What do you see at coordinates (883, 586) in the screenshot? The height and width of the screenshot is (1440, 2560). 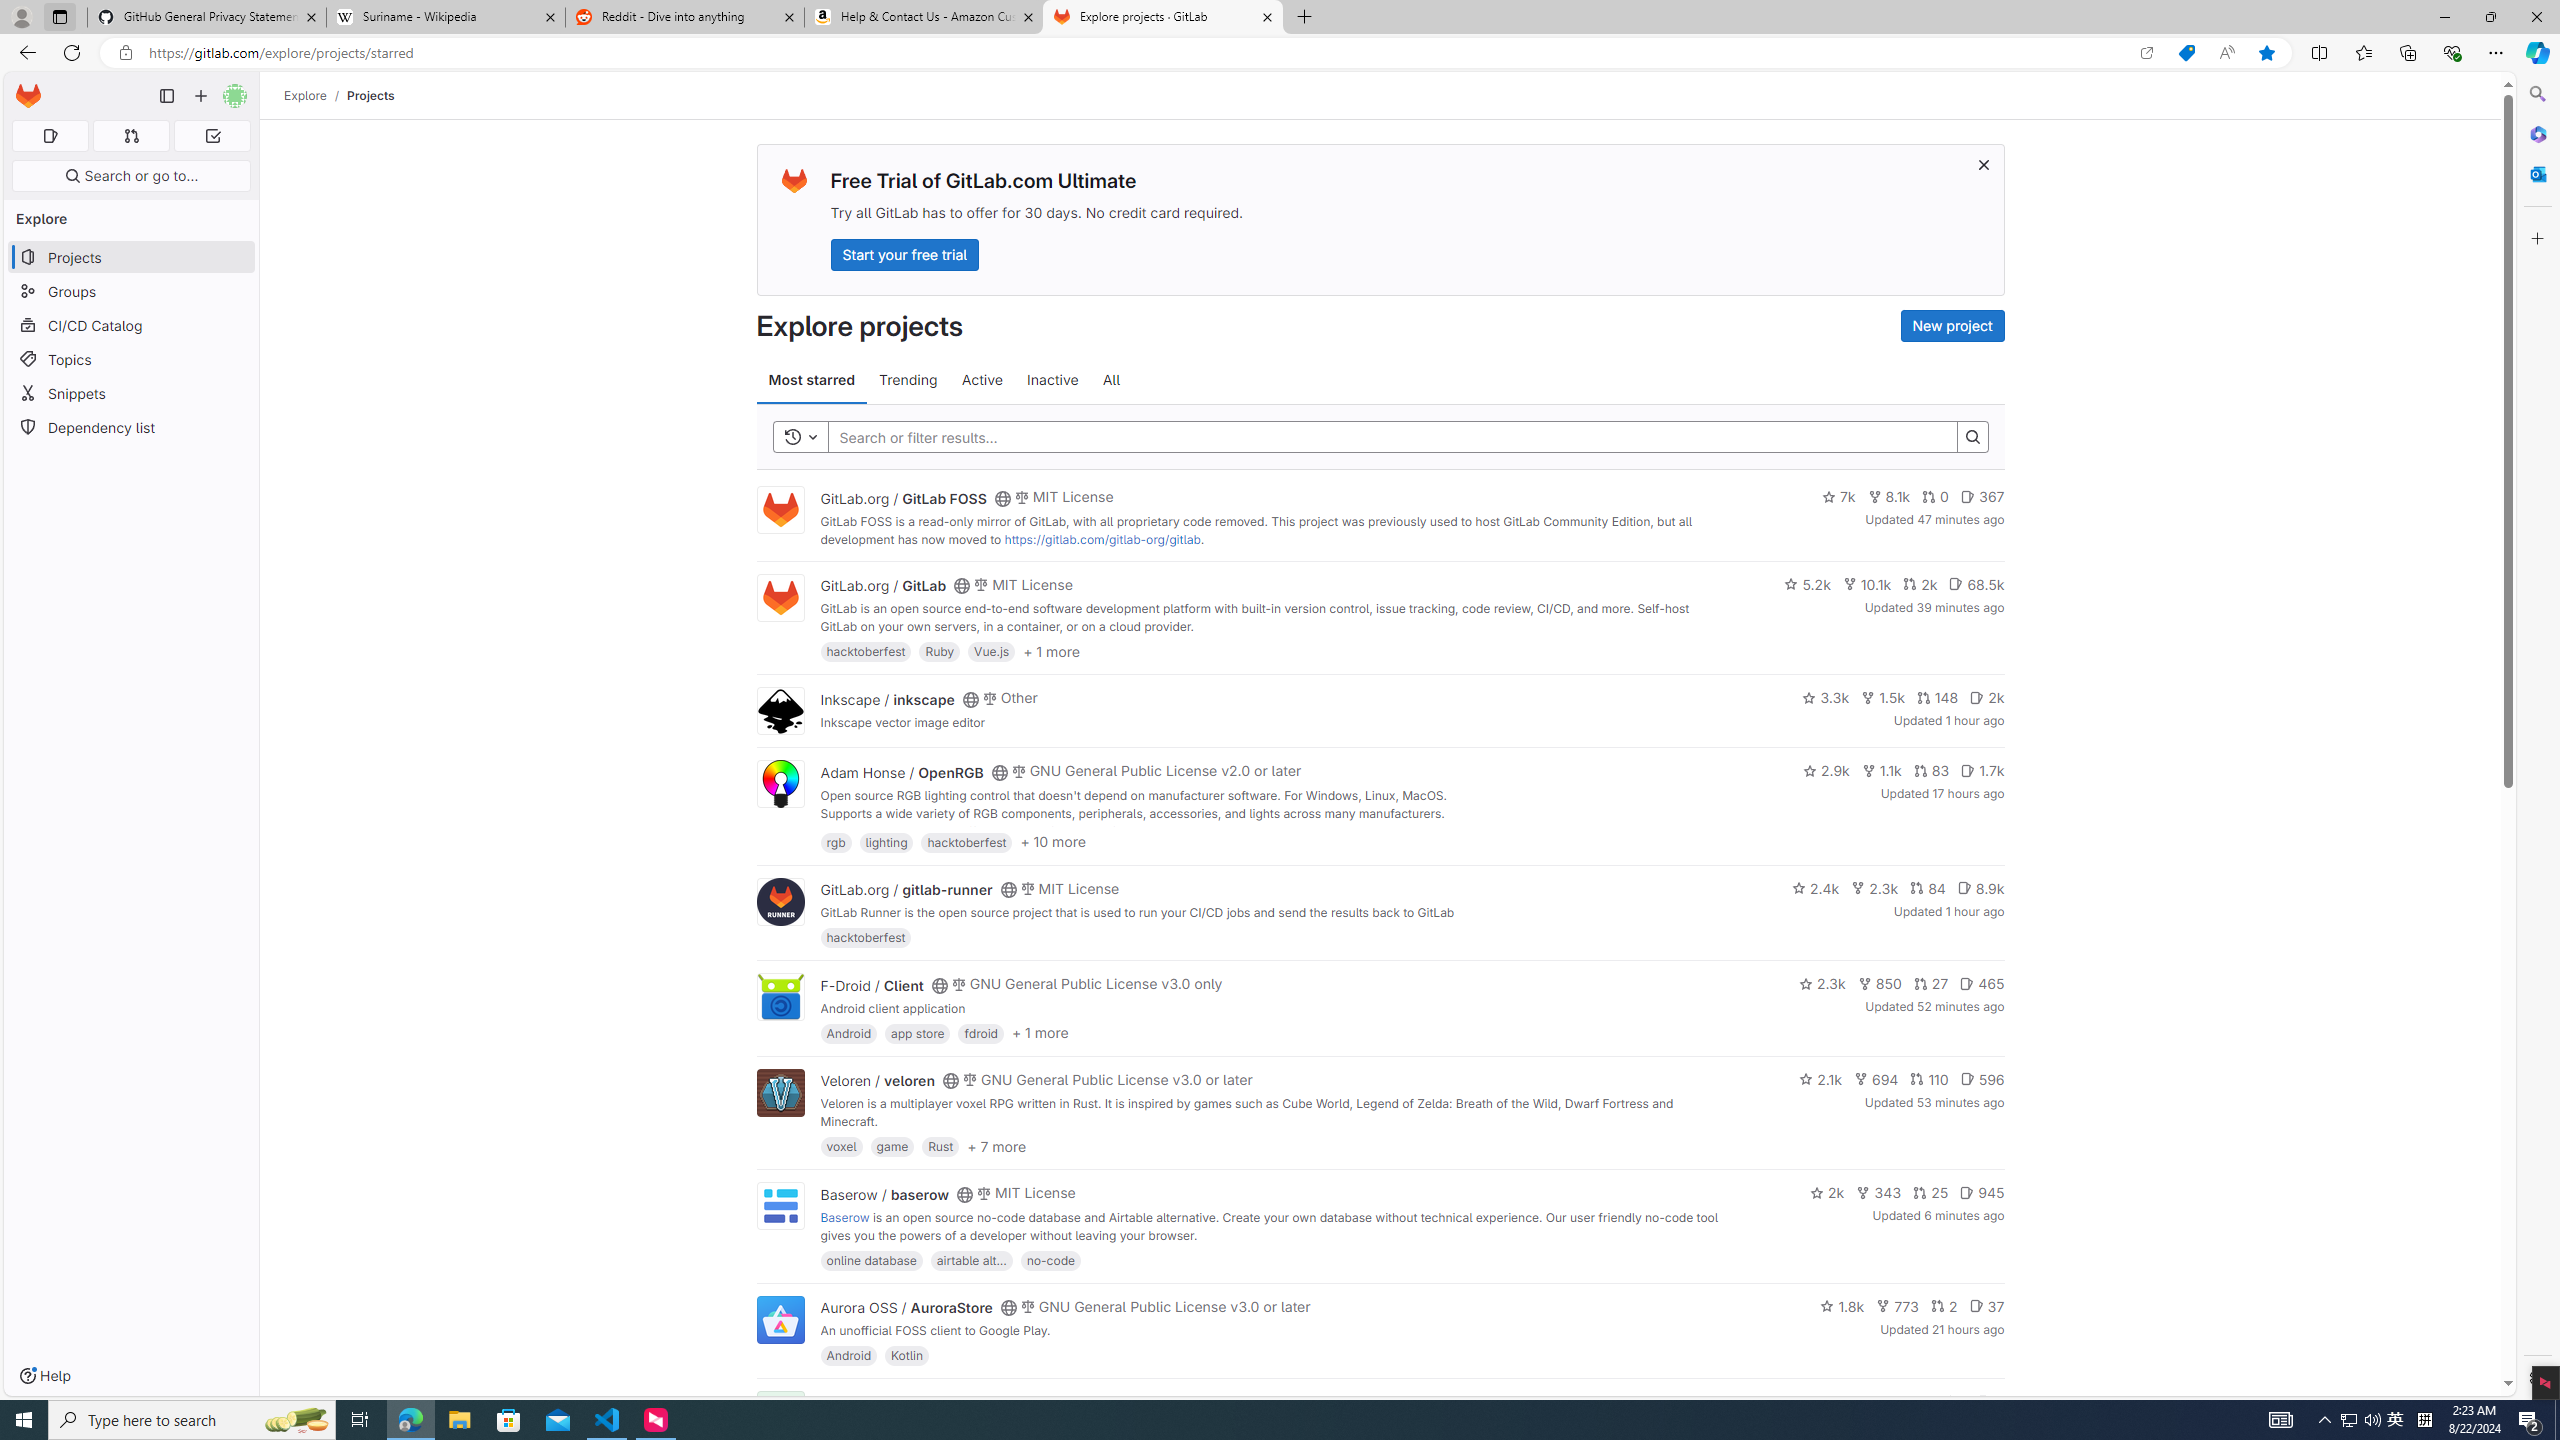 I see `GitLab.org / GitLab` at bounding box center [883, 586].